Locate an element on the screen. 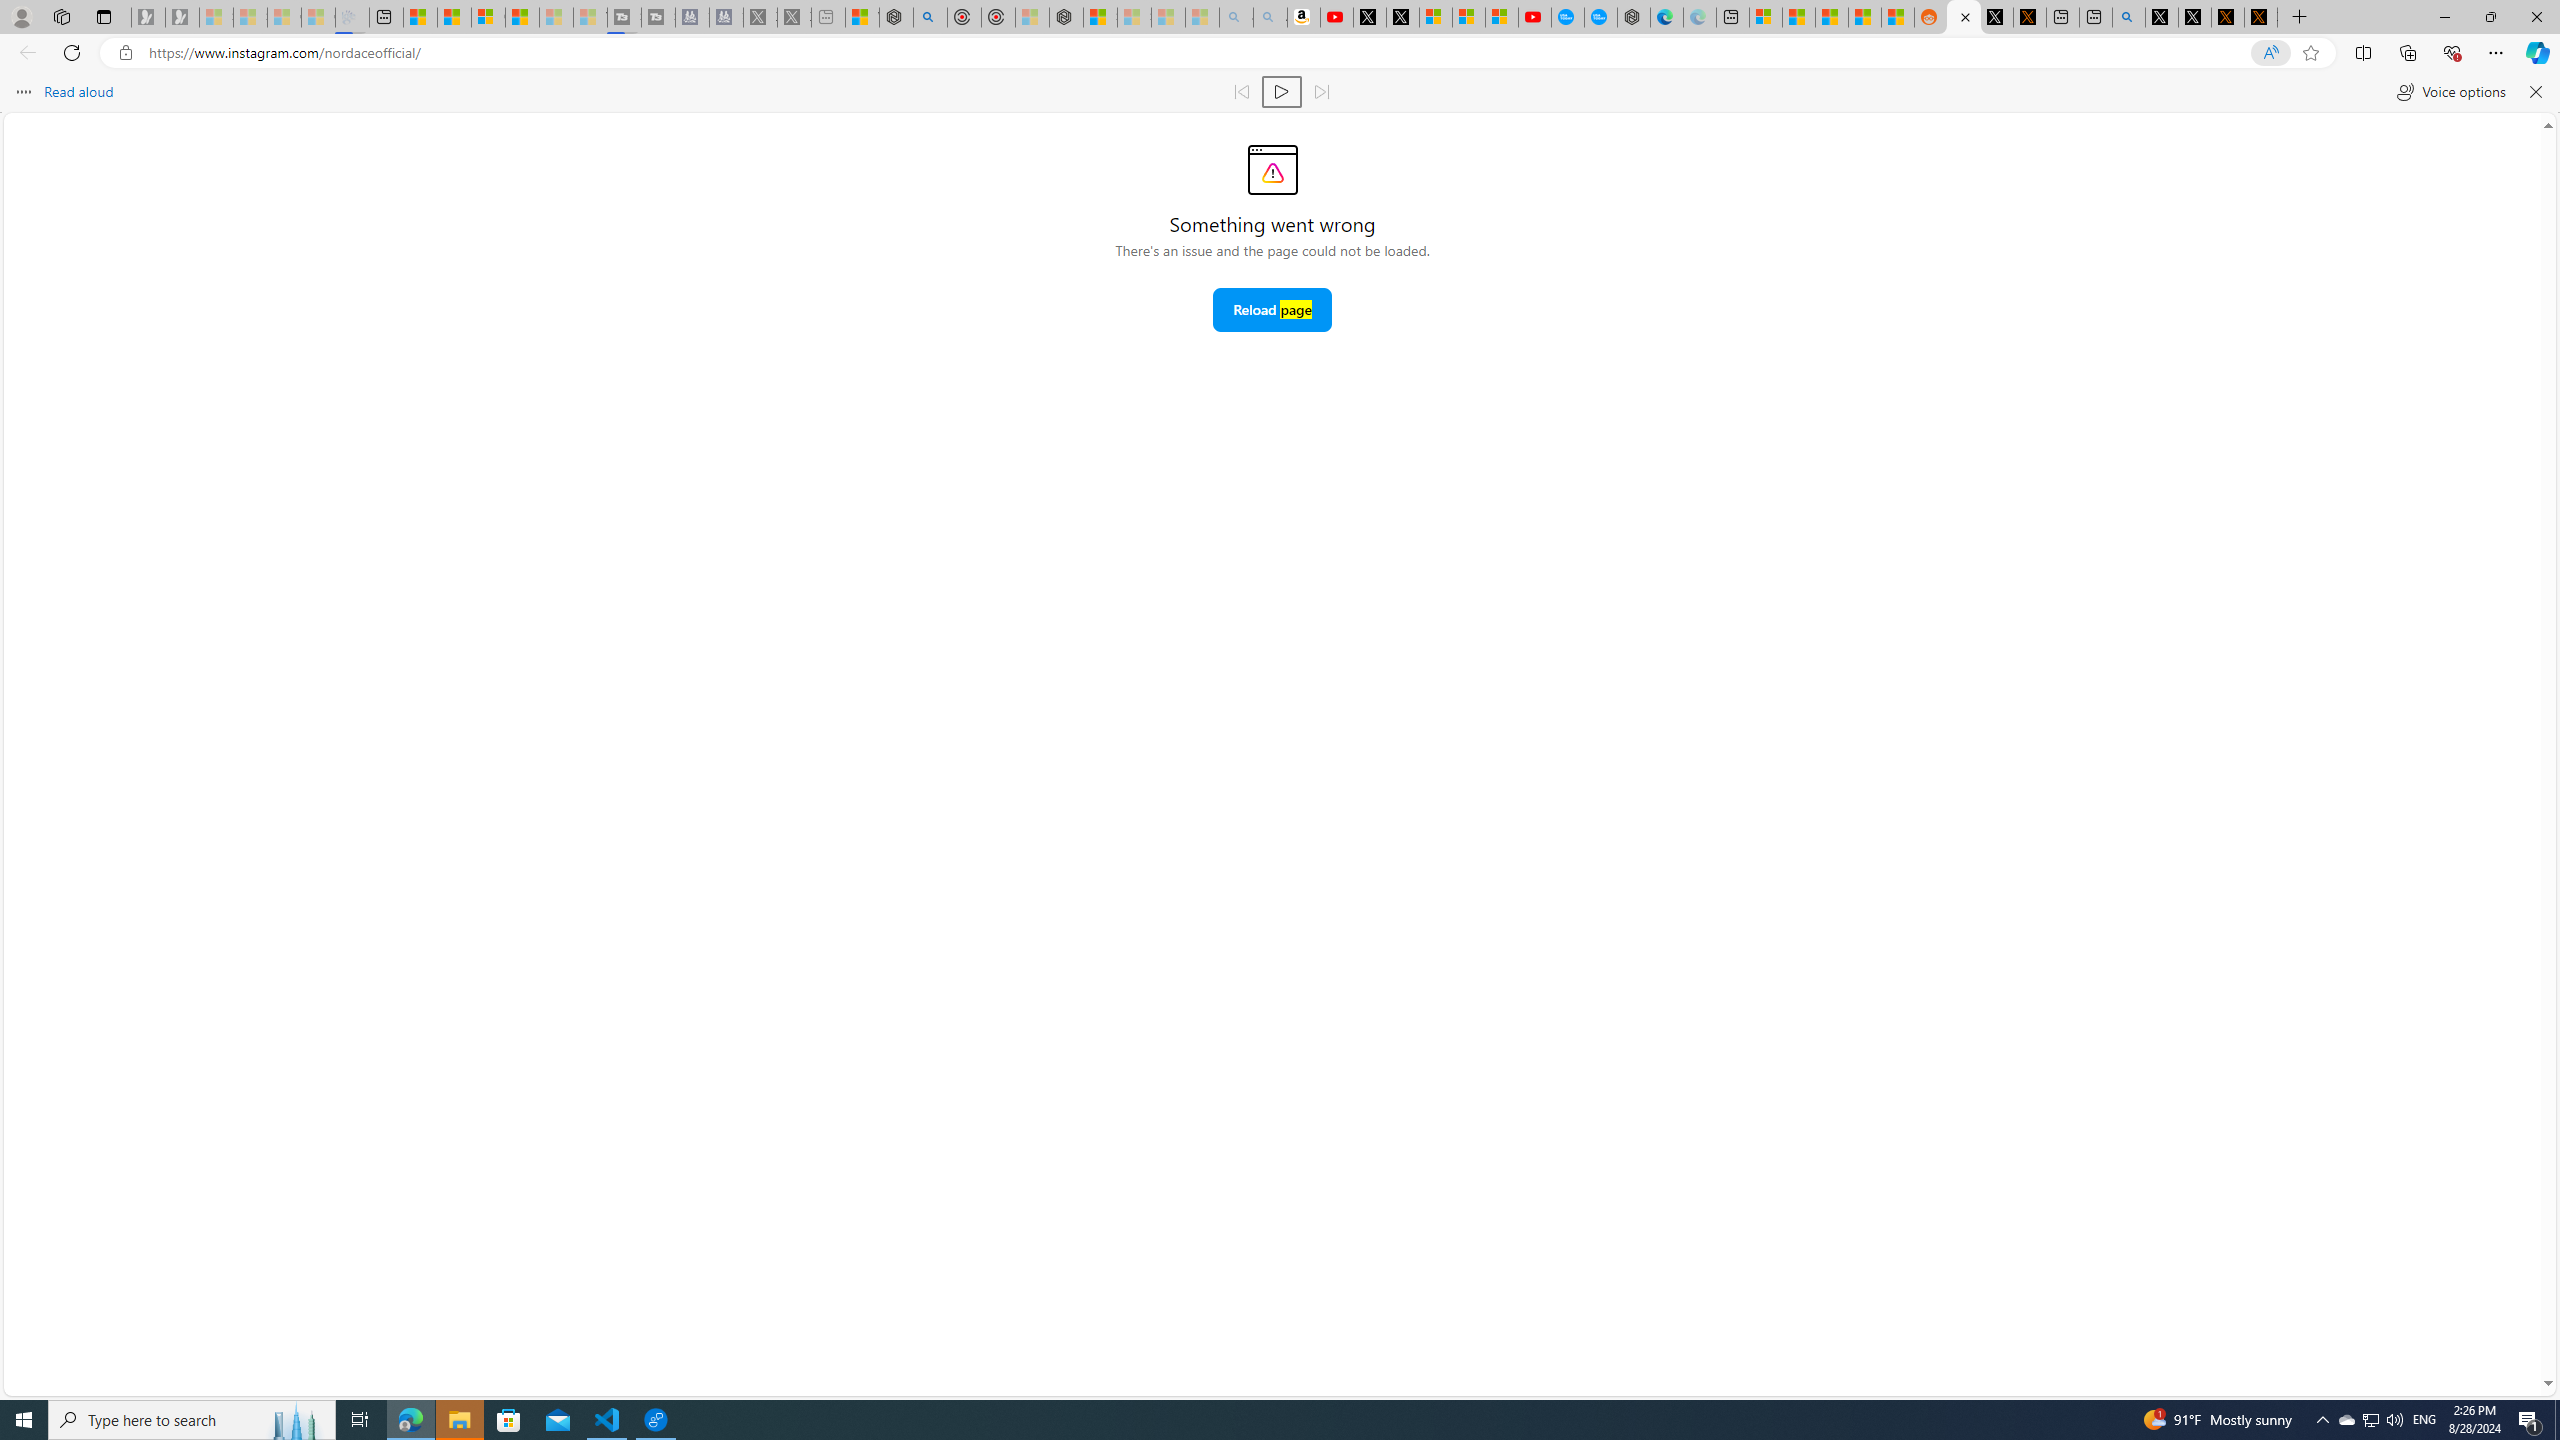 The height and width of the screenshot is (1440, 2560). Streaming Coverage | T3 - Sleeping is located at coordinates (624, 17).